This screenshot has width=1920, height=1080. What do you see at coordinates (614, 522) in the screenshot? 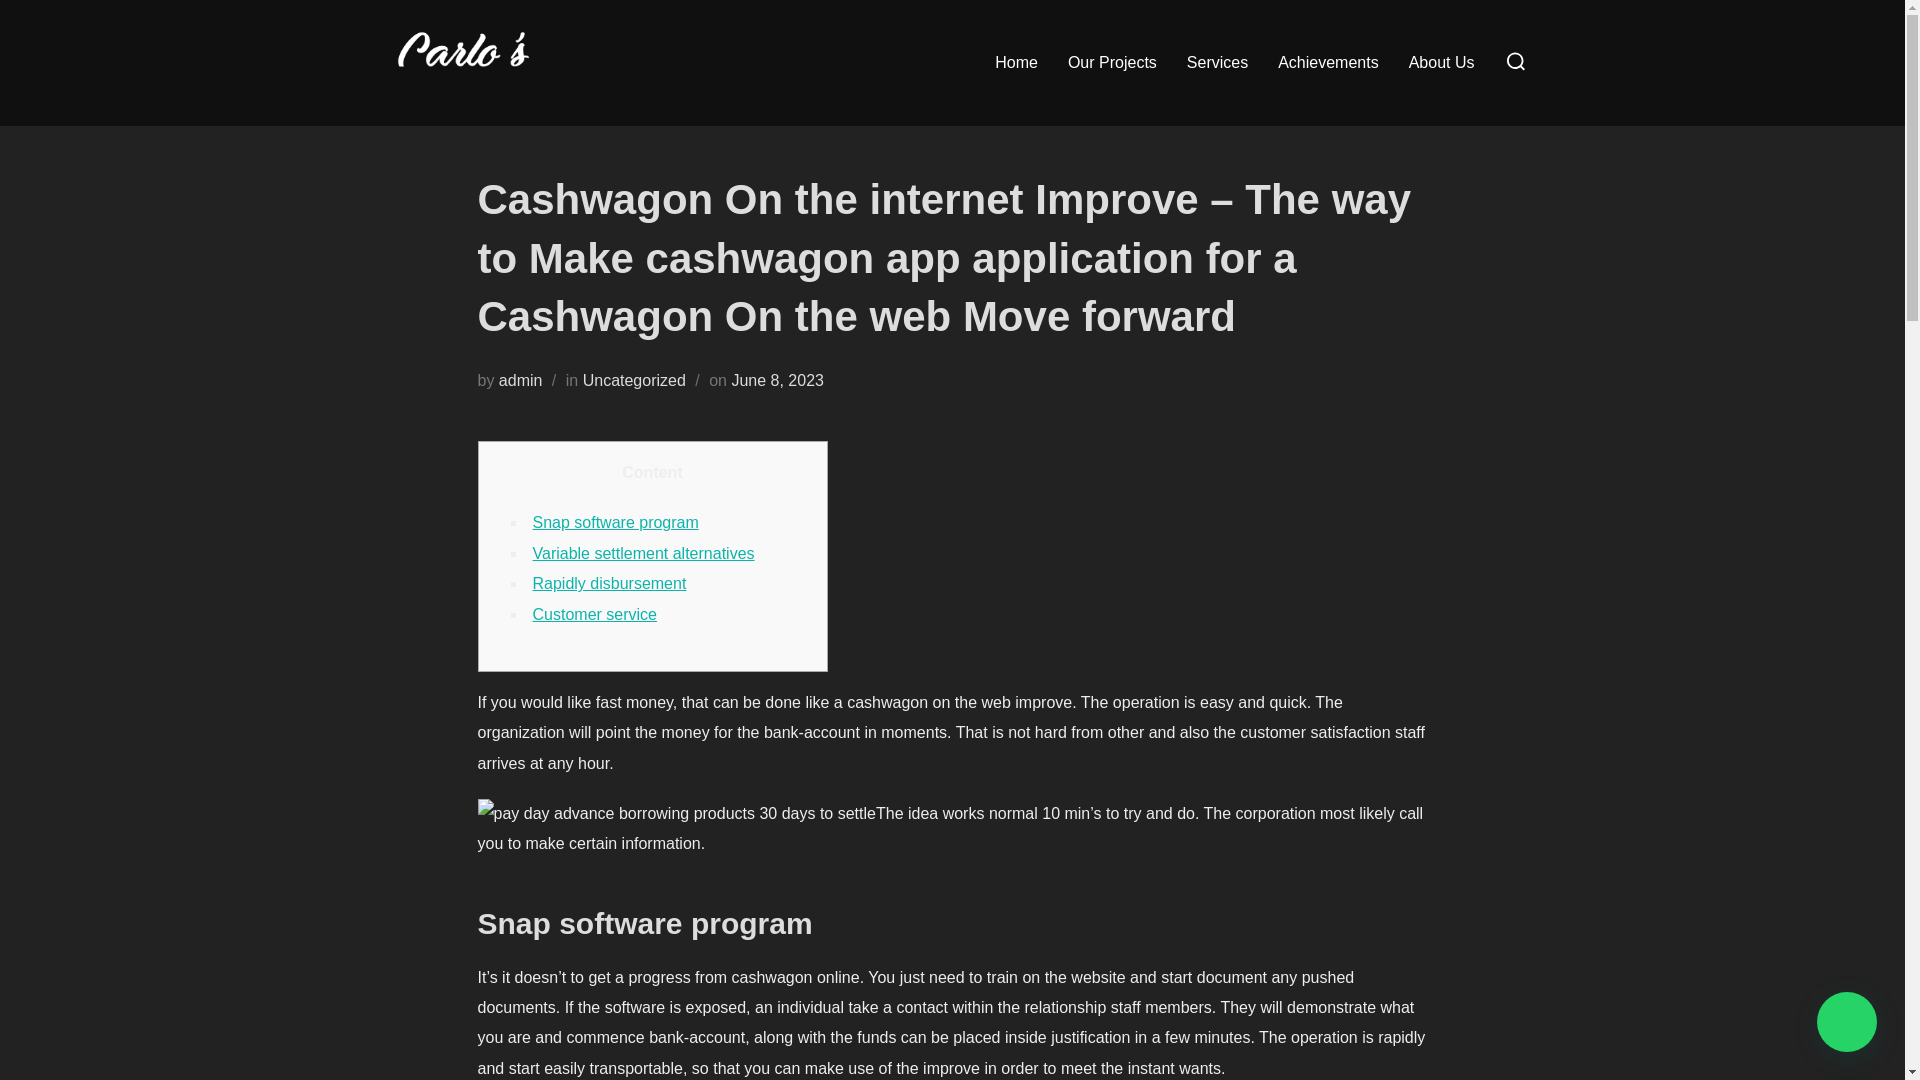
I see `Snap software program` at bounding box center [614, 522].